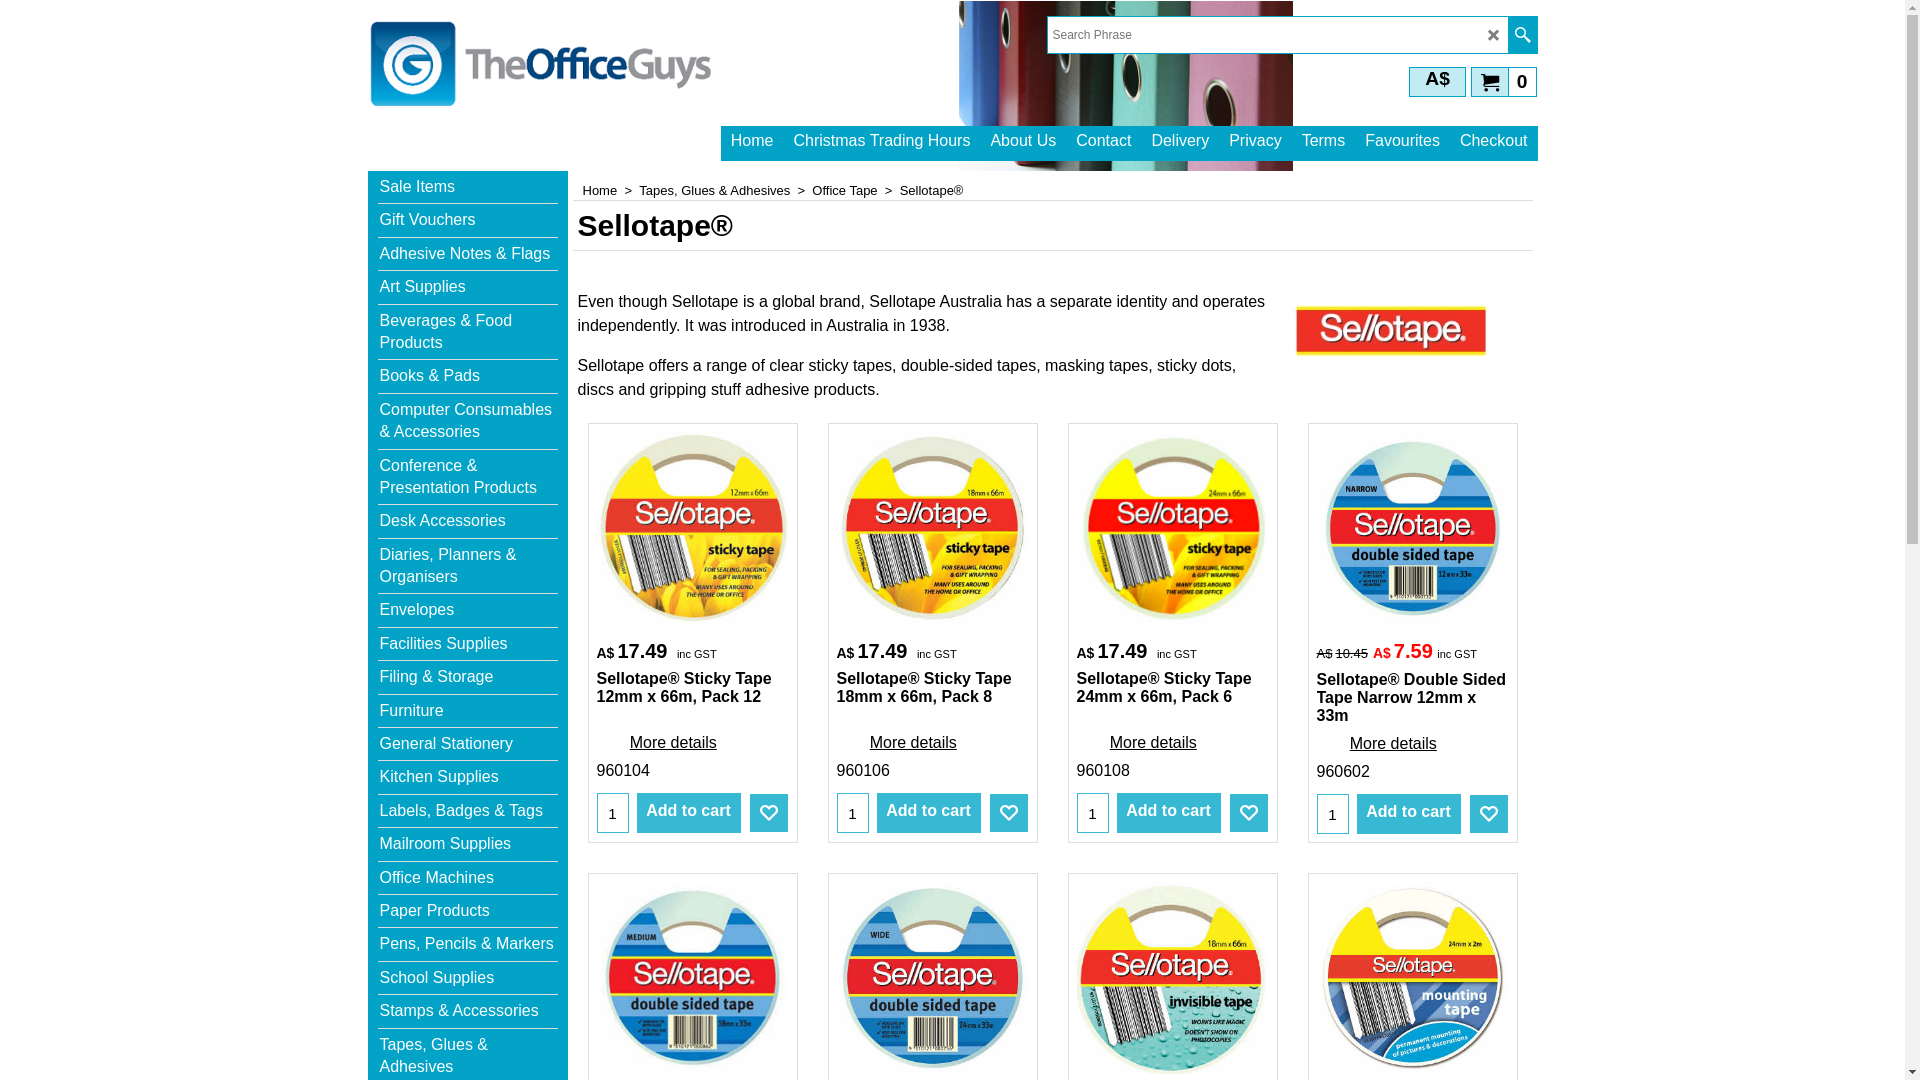 The height and width of the screenshot is (1080, 1920). I want to click on Beverages & Food Products, so click(468, 333).